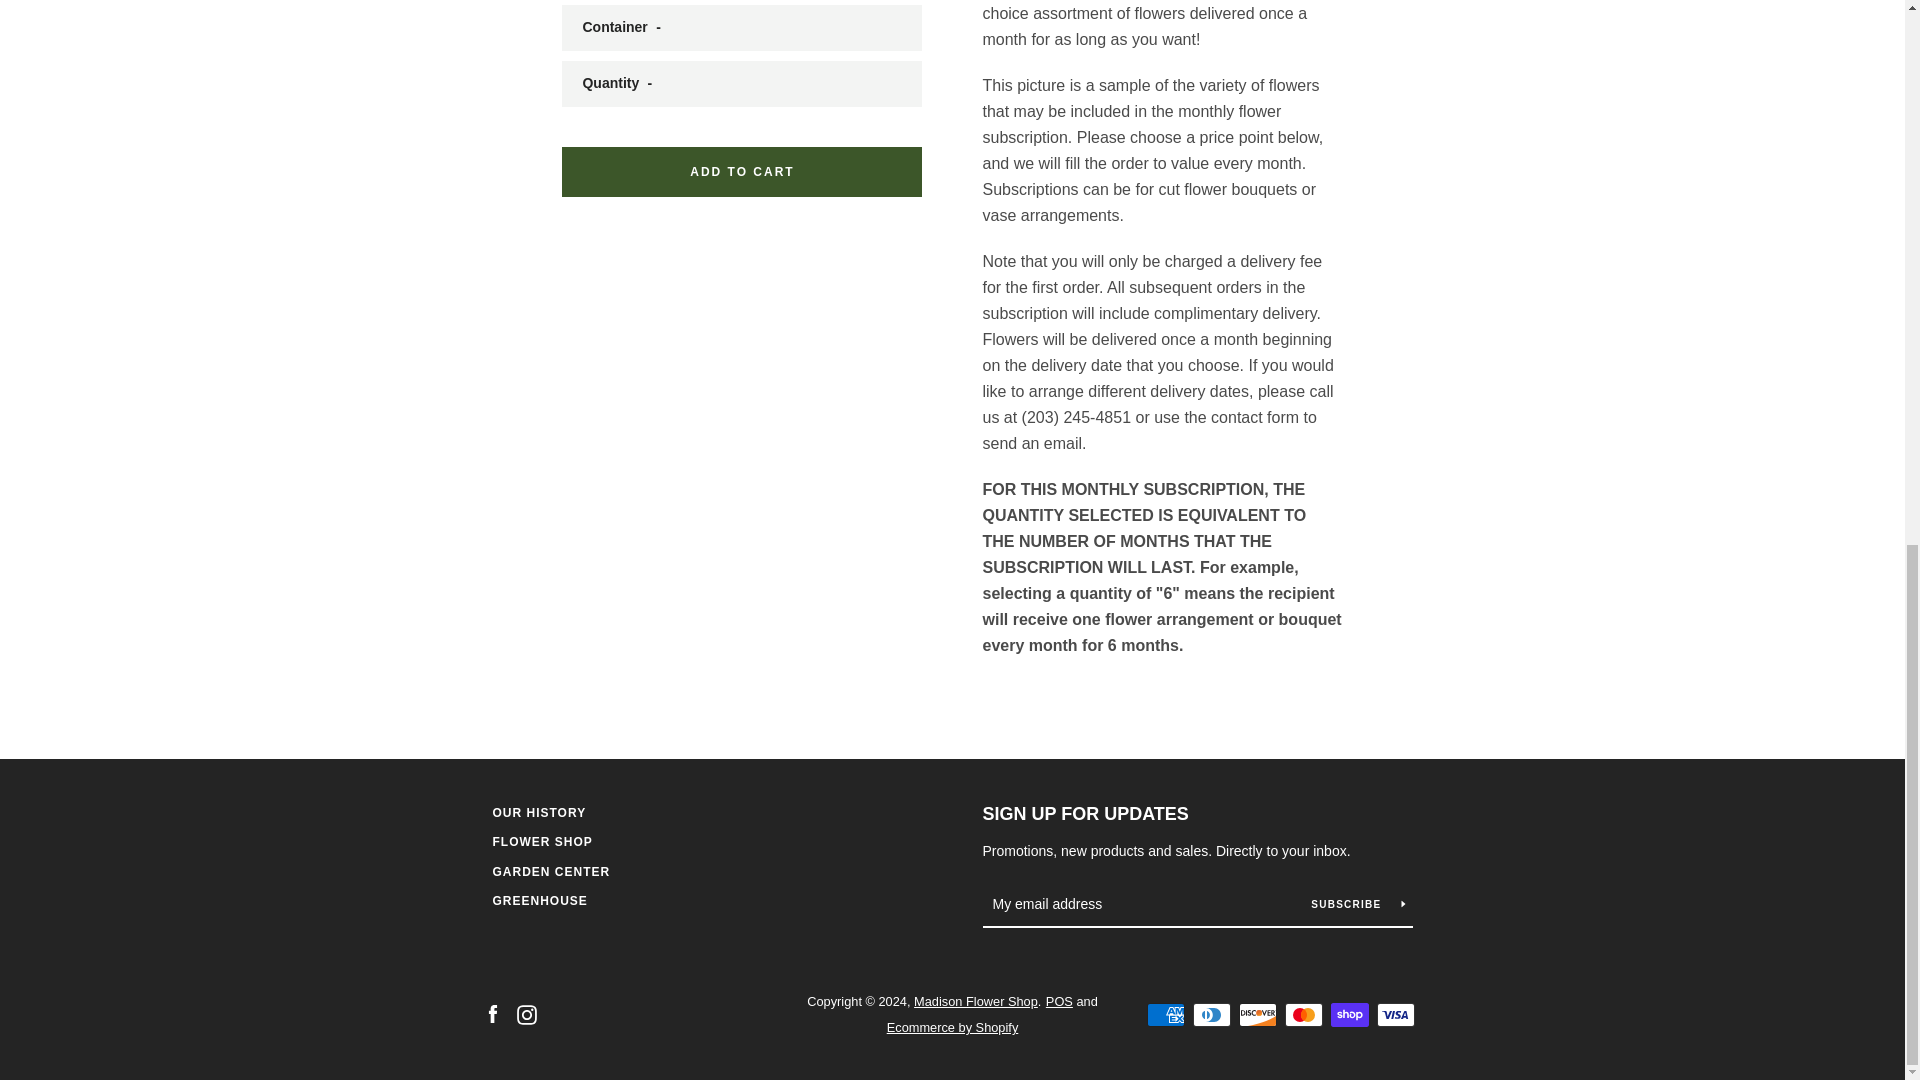  What do you see at coordinates (1303, 1015) in the screenshot?
I see `Mastercard` at bounding box center [1303, 1015].